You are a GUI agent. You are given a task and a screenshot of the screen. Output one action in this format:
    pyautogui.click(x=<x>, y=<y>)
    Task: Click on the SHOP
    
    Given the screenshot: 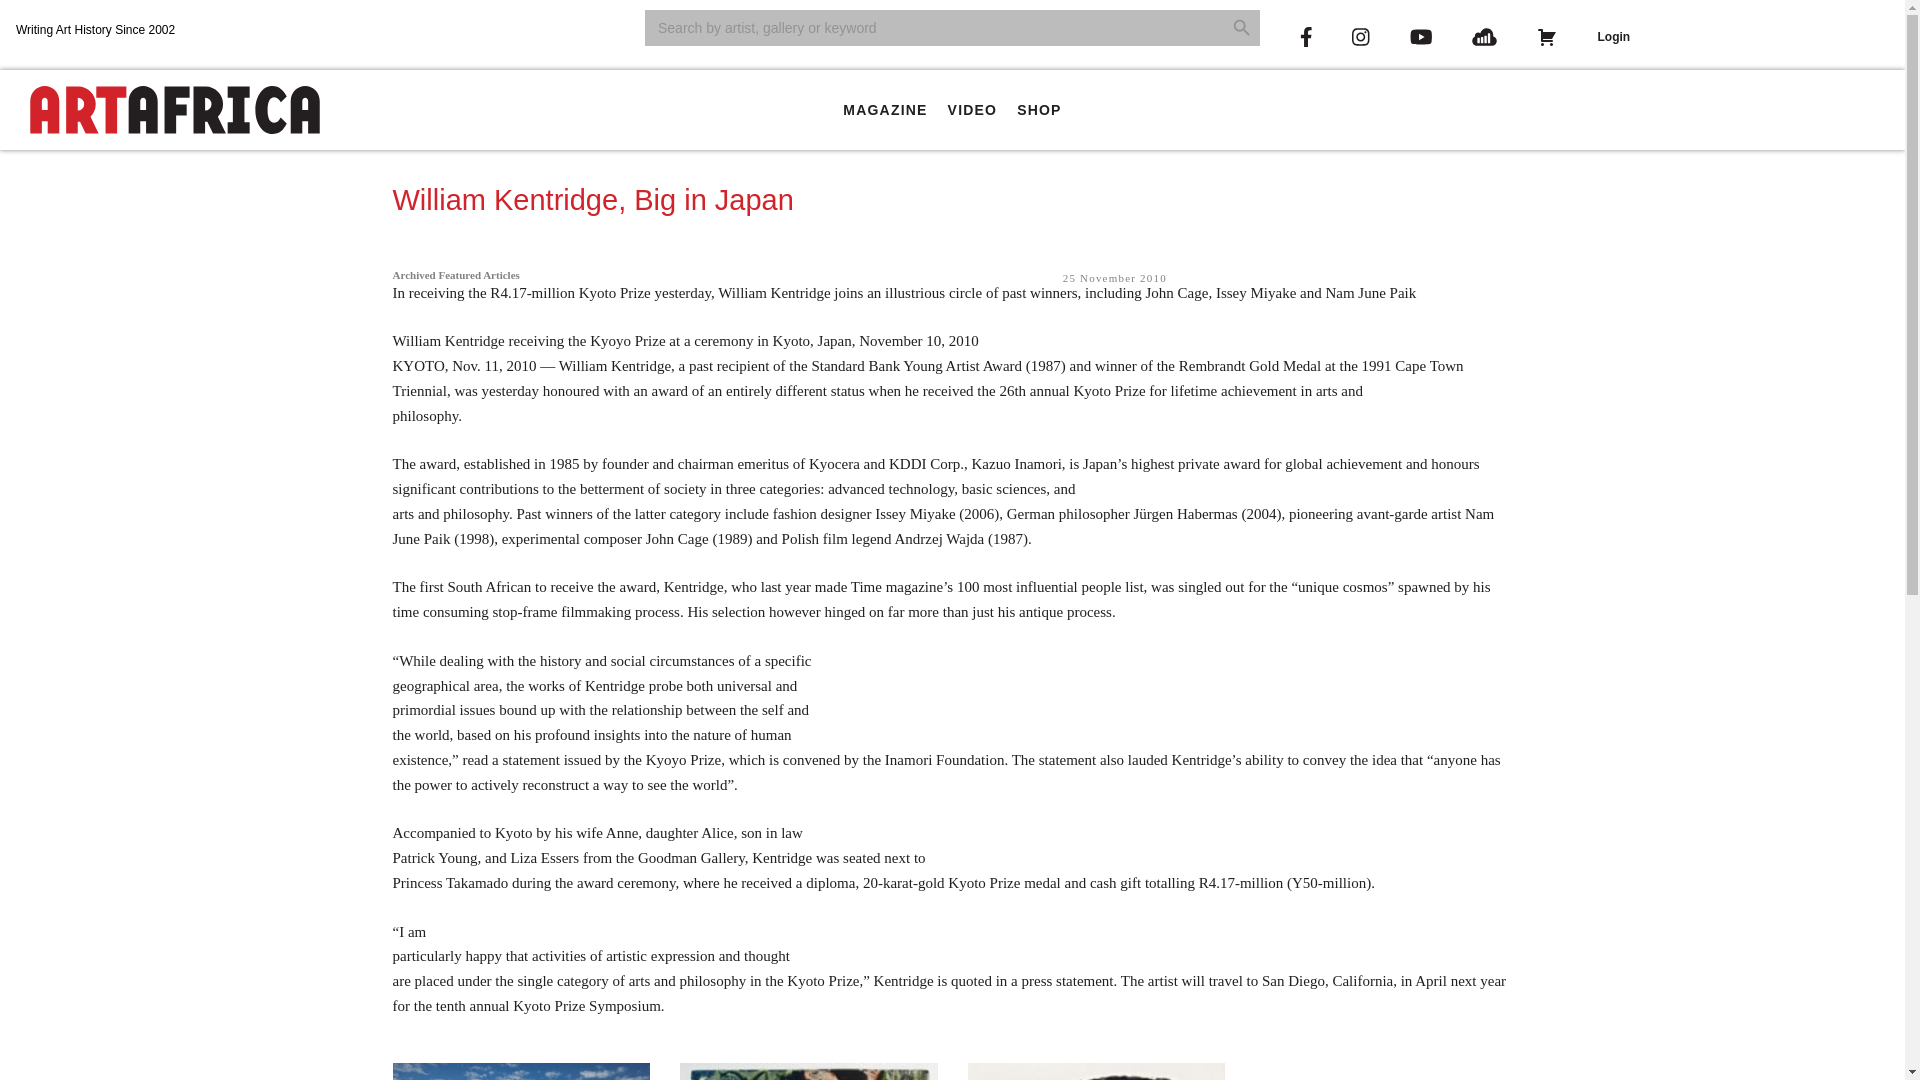 What is the action you would take?
    pyautogui.click(x=1038, y=110)
    